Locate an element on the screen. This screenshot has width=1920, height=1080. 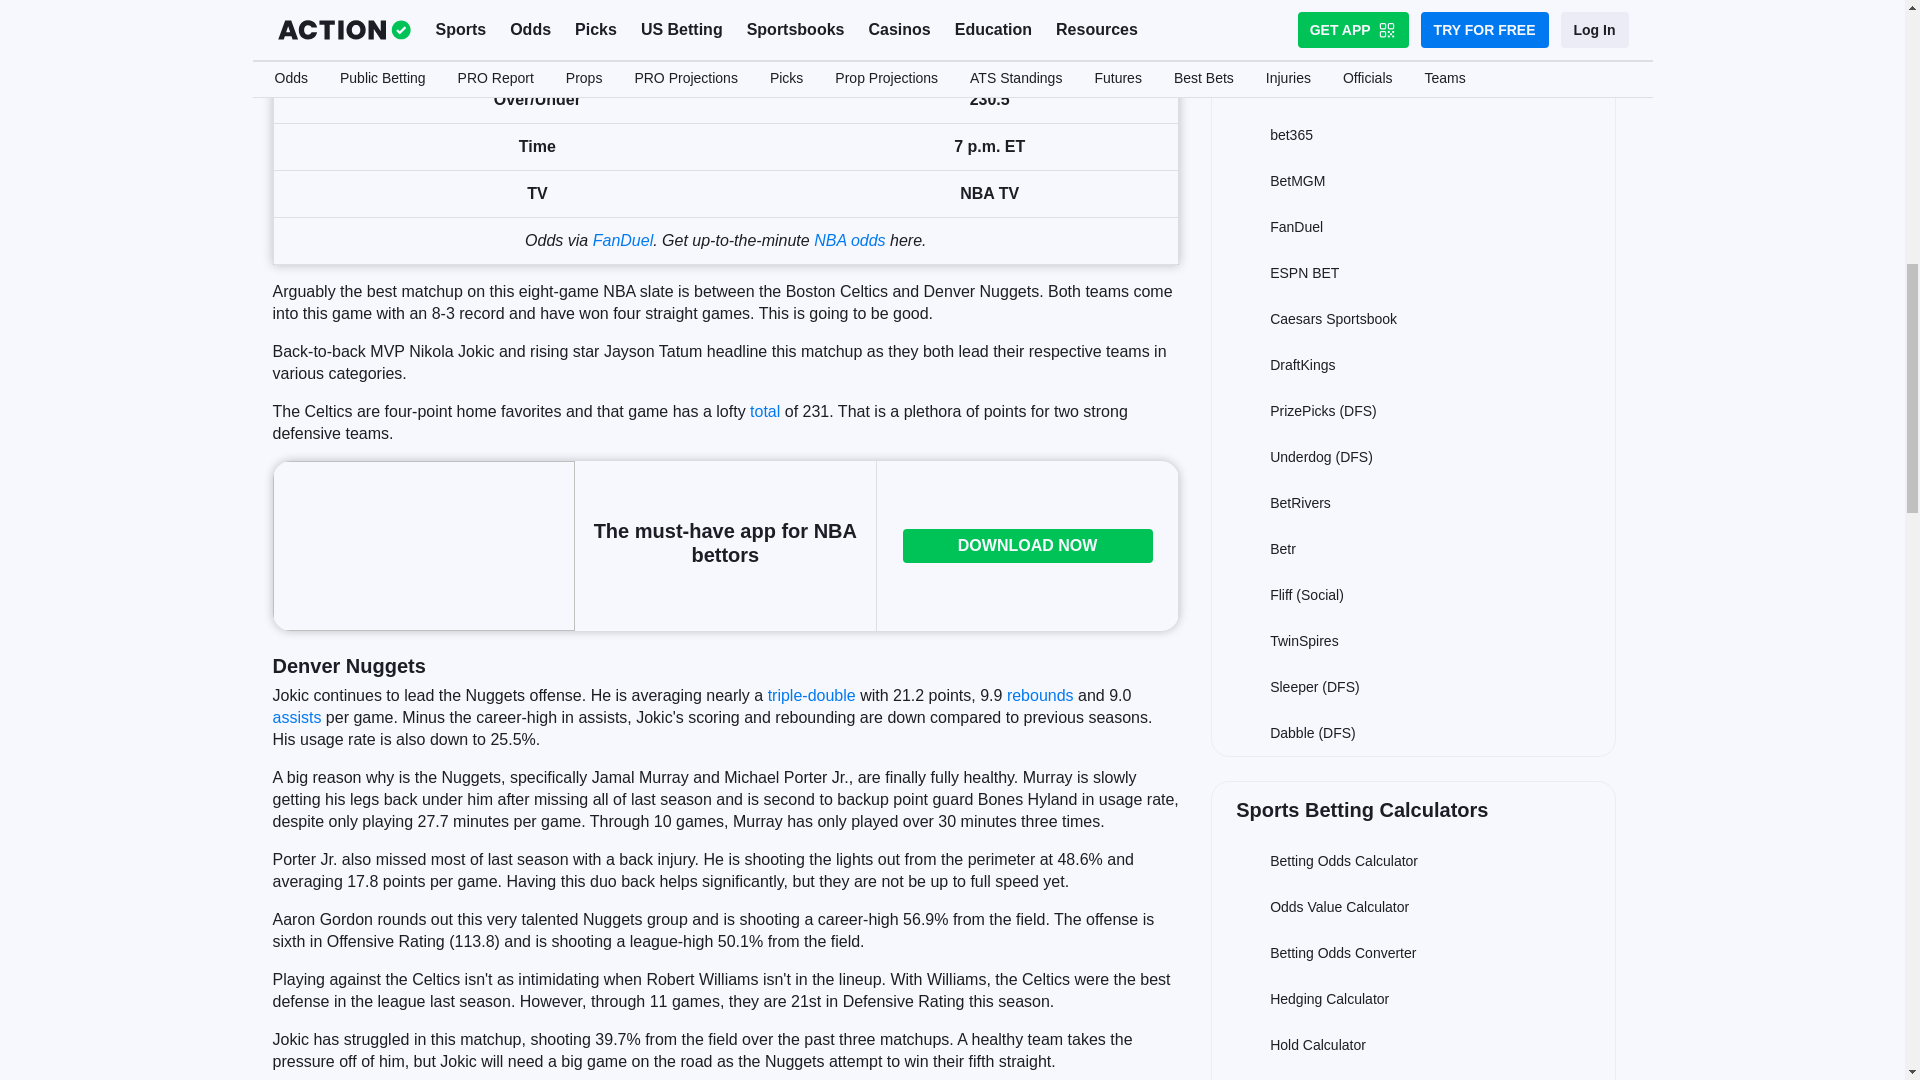
Celtics is located at coordinates (513, 52).